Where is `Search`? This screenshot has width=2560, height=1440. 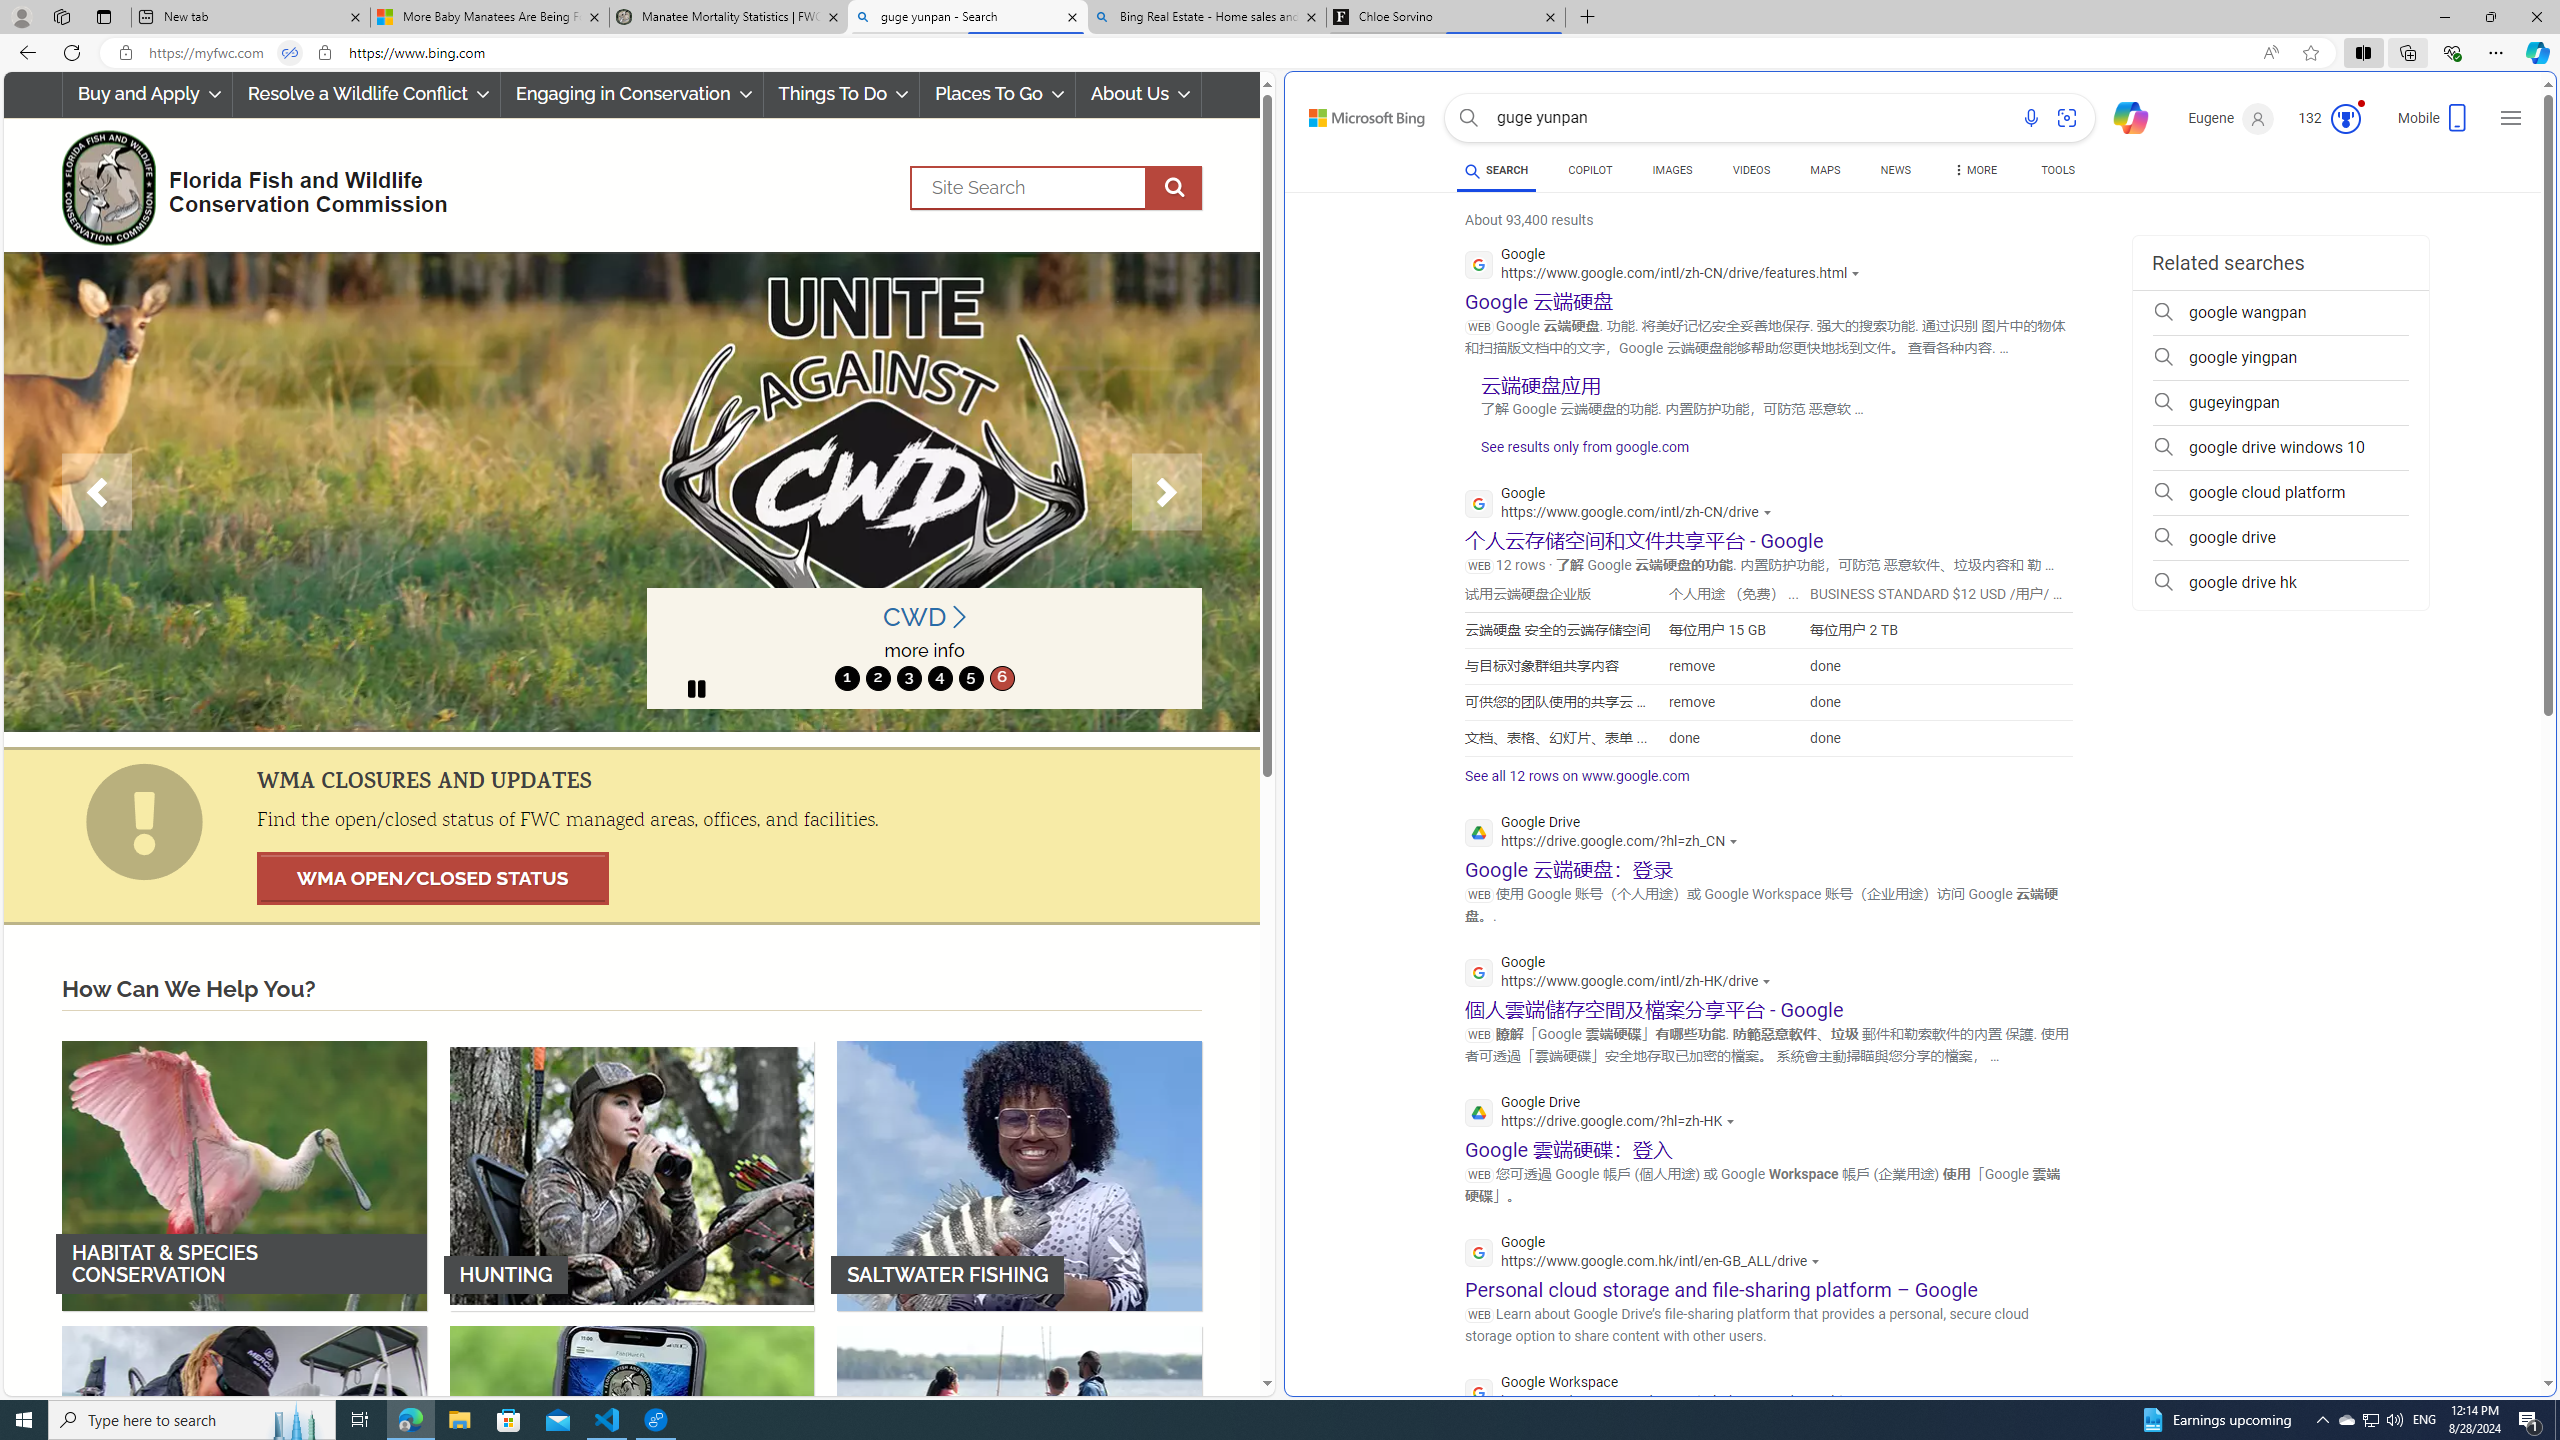
Search is located at coordinates (1056, 188).